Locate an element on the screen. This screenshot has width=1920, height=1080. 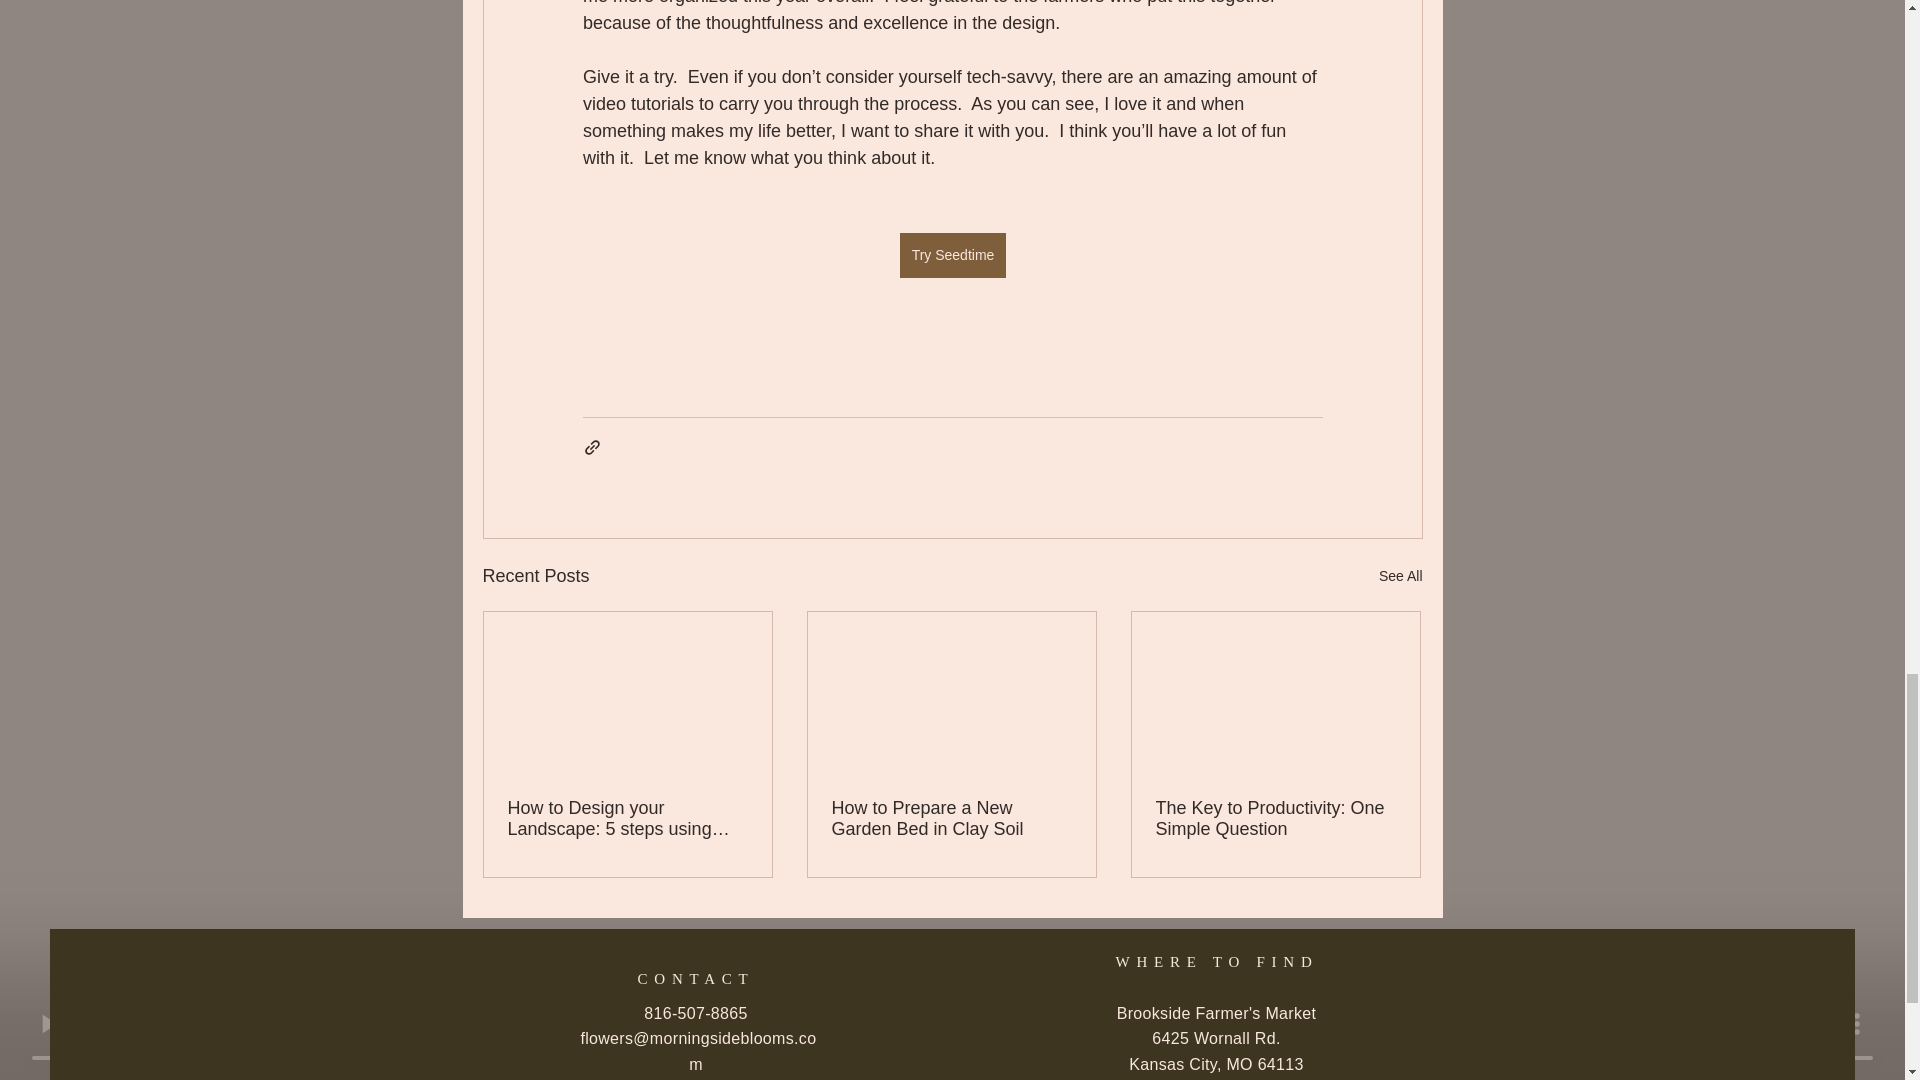
See All is located at coordinates (1400, 576).